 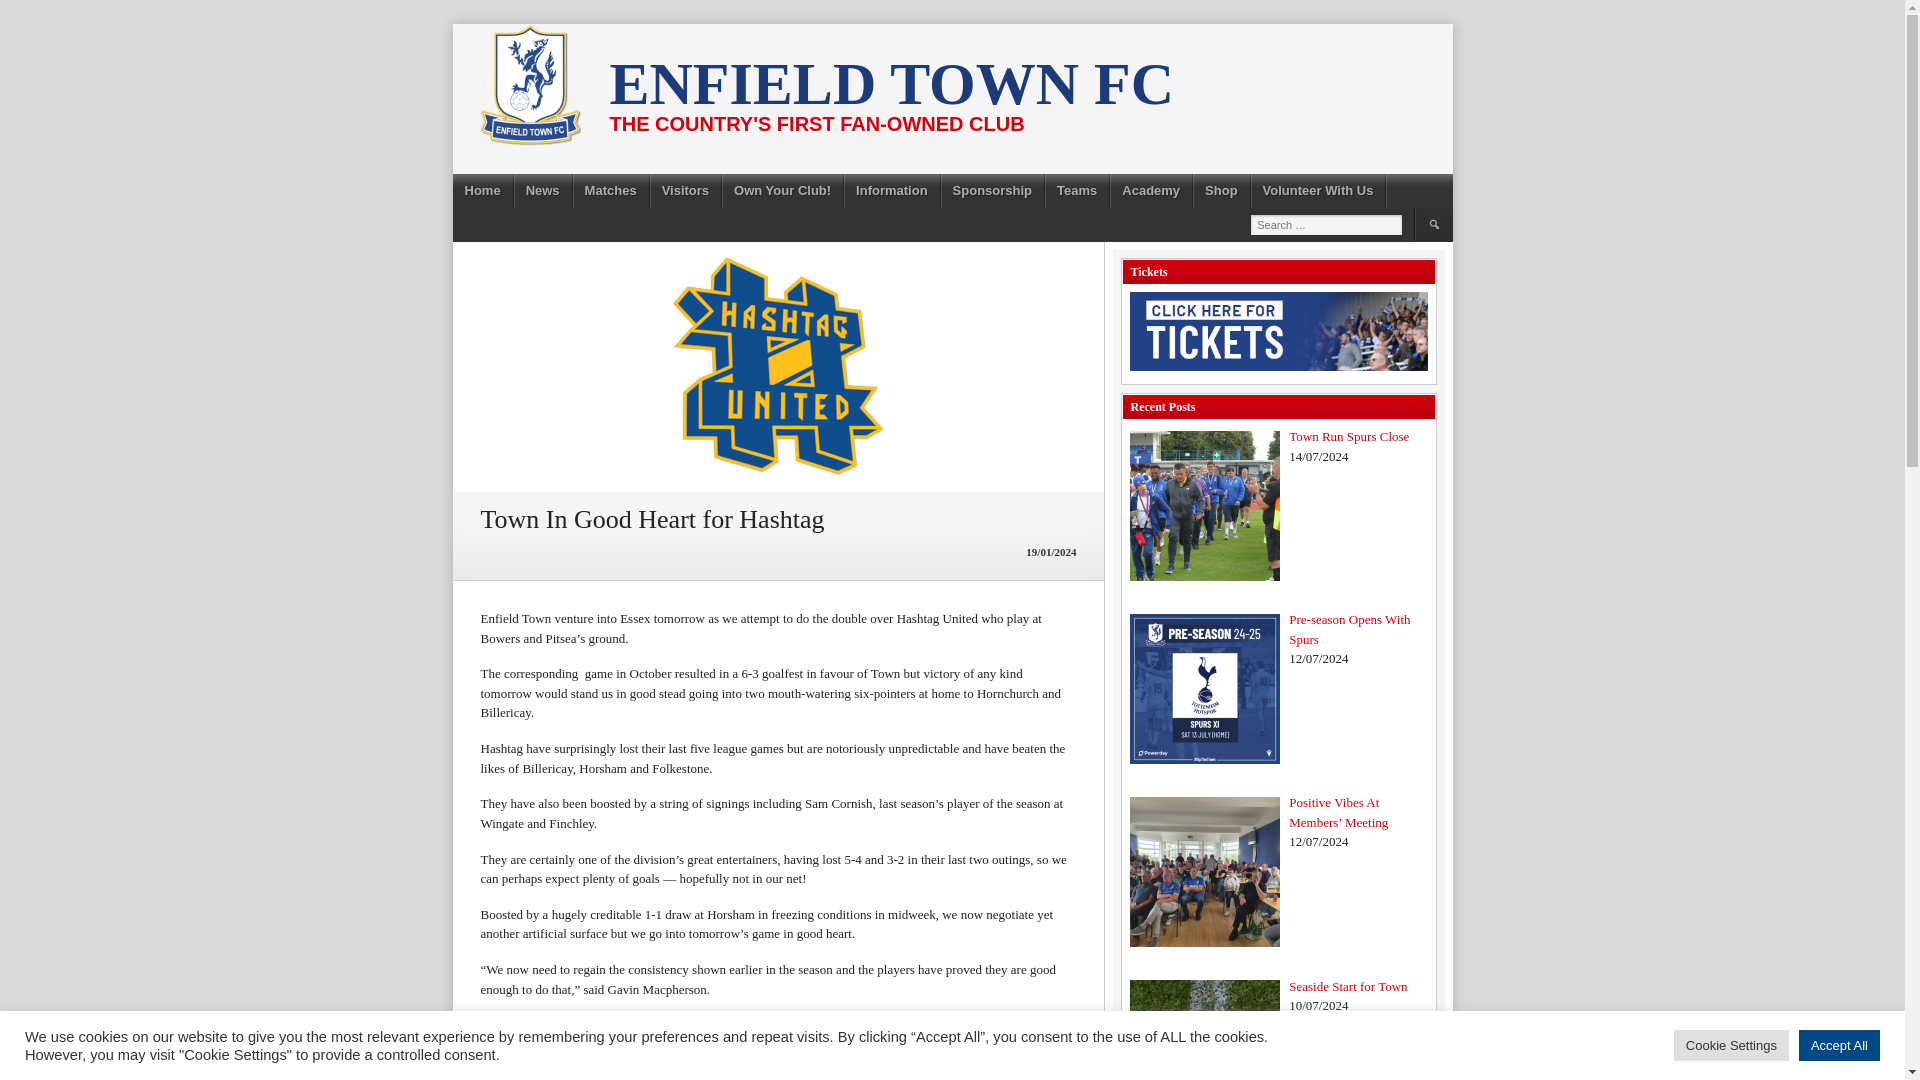 I want to click on Tickets, so click(x=1279, y=331).